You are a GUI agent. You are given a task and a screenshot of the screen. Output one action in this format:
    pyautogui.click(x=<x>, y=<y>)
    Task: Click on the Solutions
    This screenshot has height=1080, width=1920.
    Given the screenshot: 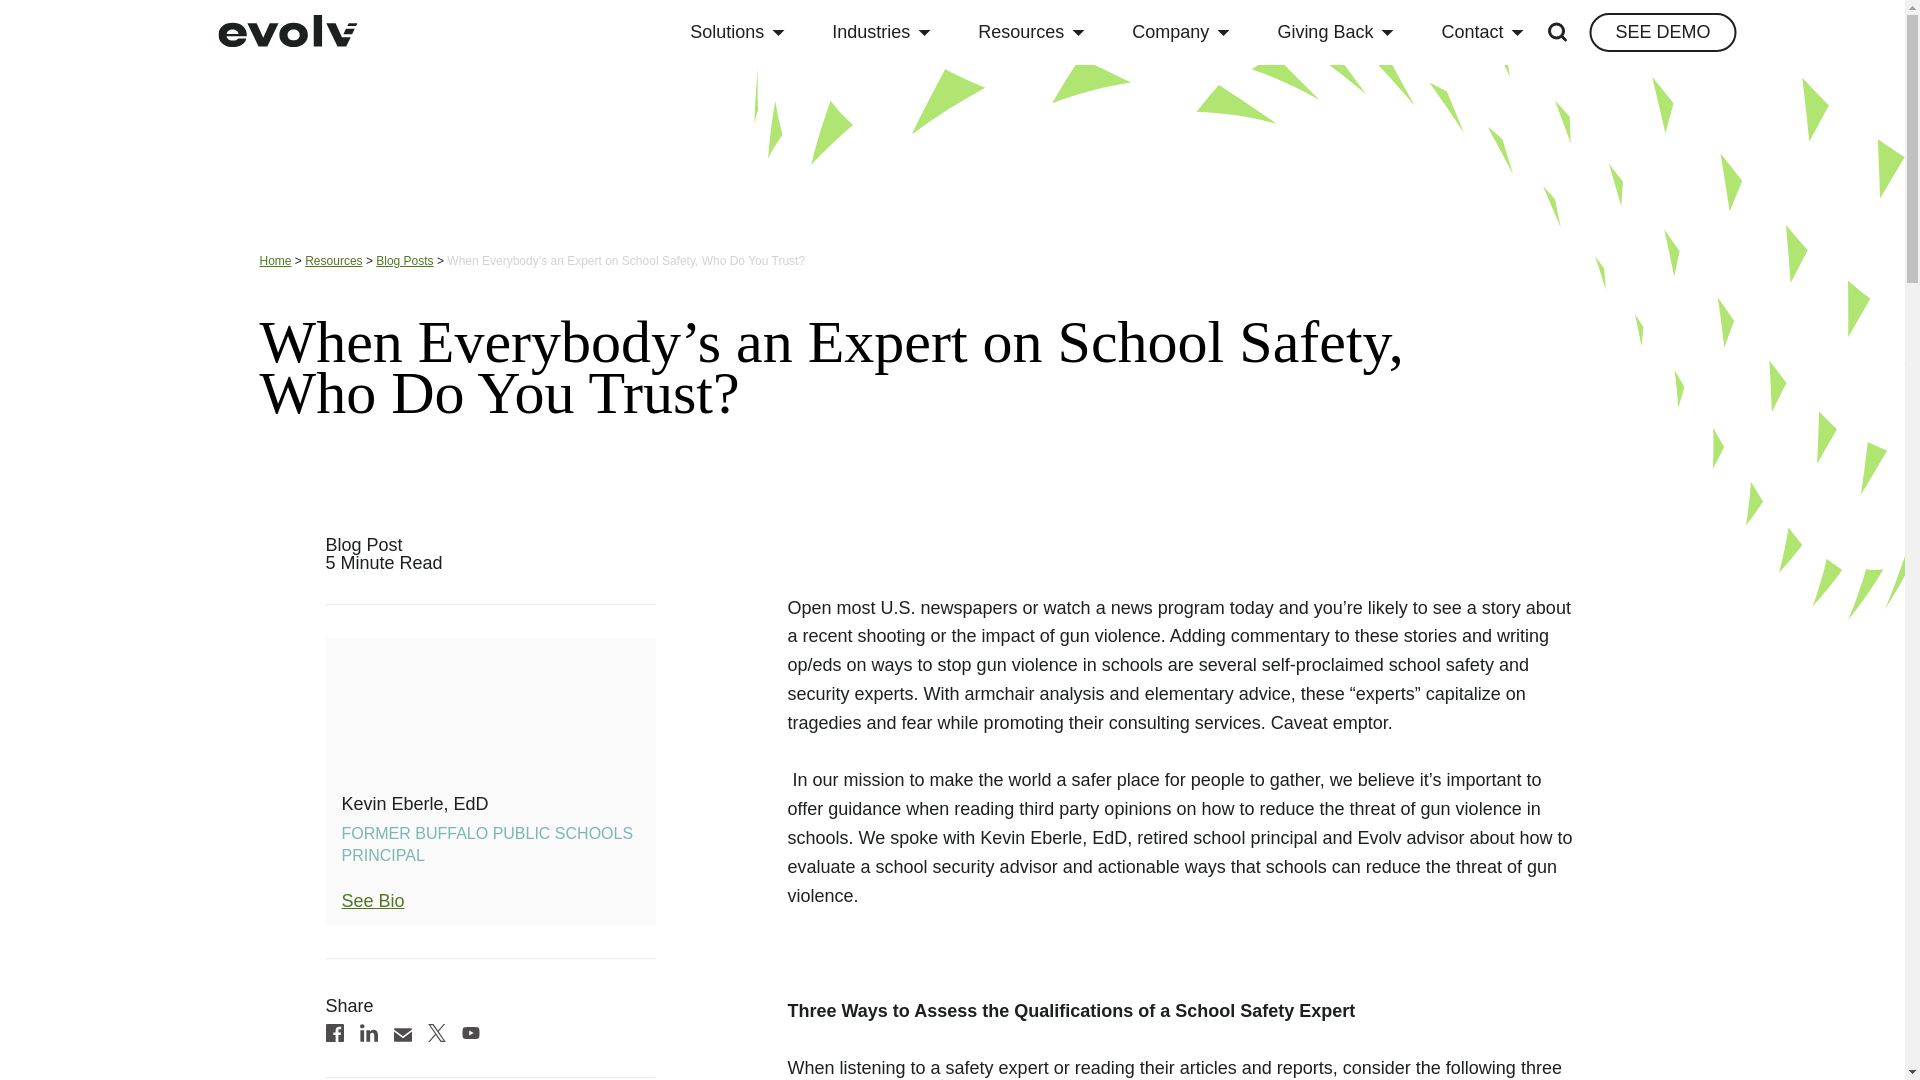 What is the action you would take?
    pyautogui.click(x=737, y=32)
    